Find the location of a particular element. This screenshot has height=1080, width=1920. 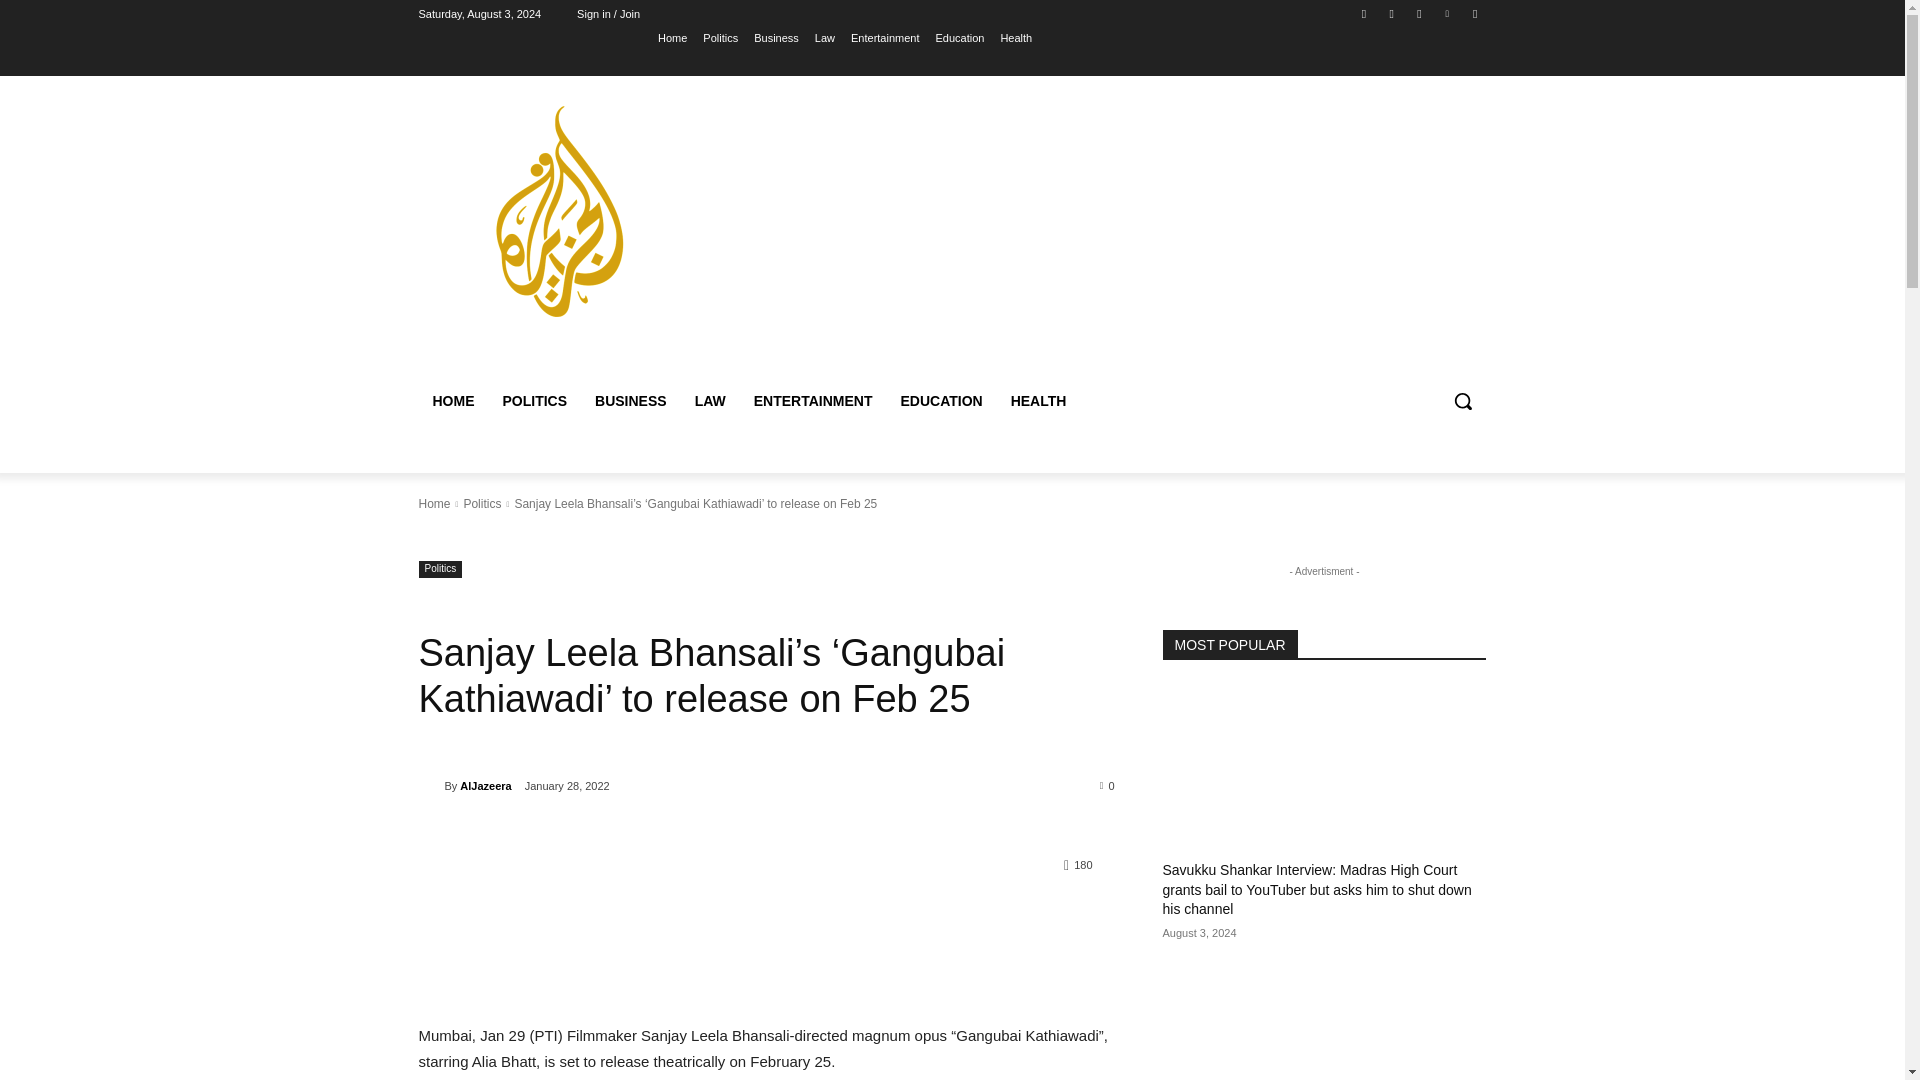

AlJazeera is located at coordinates (430, 786).